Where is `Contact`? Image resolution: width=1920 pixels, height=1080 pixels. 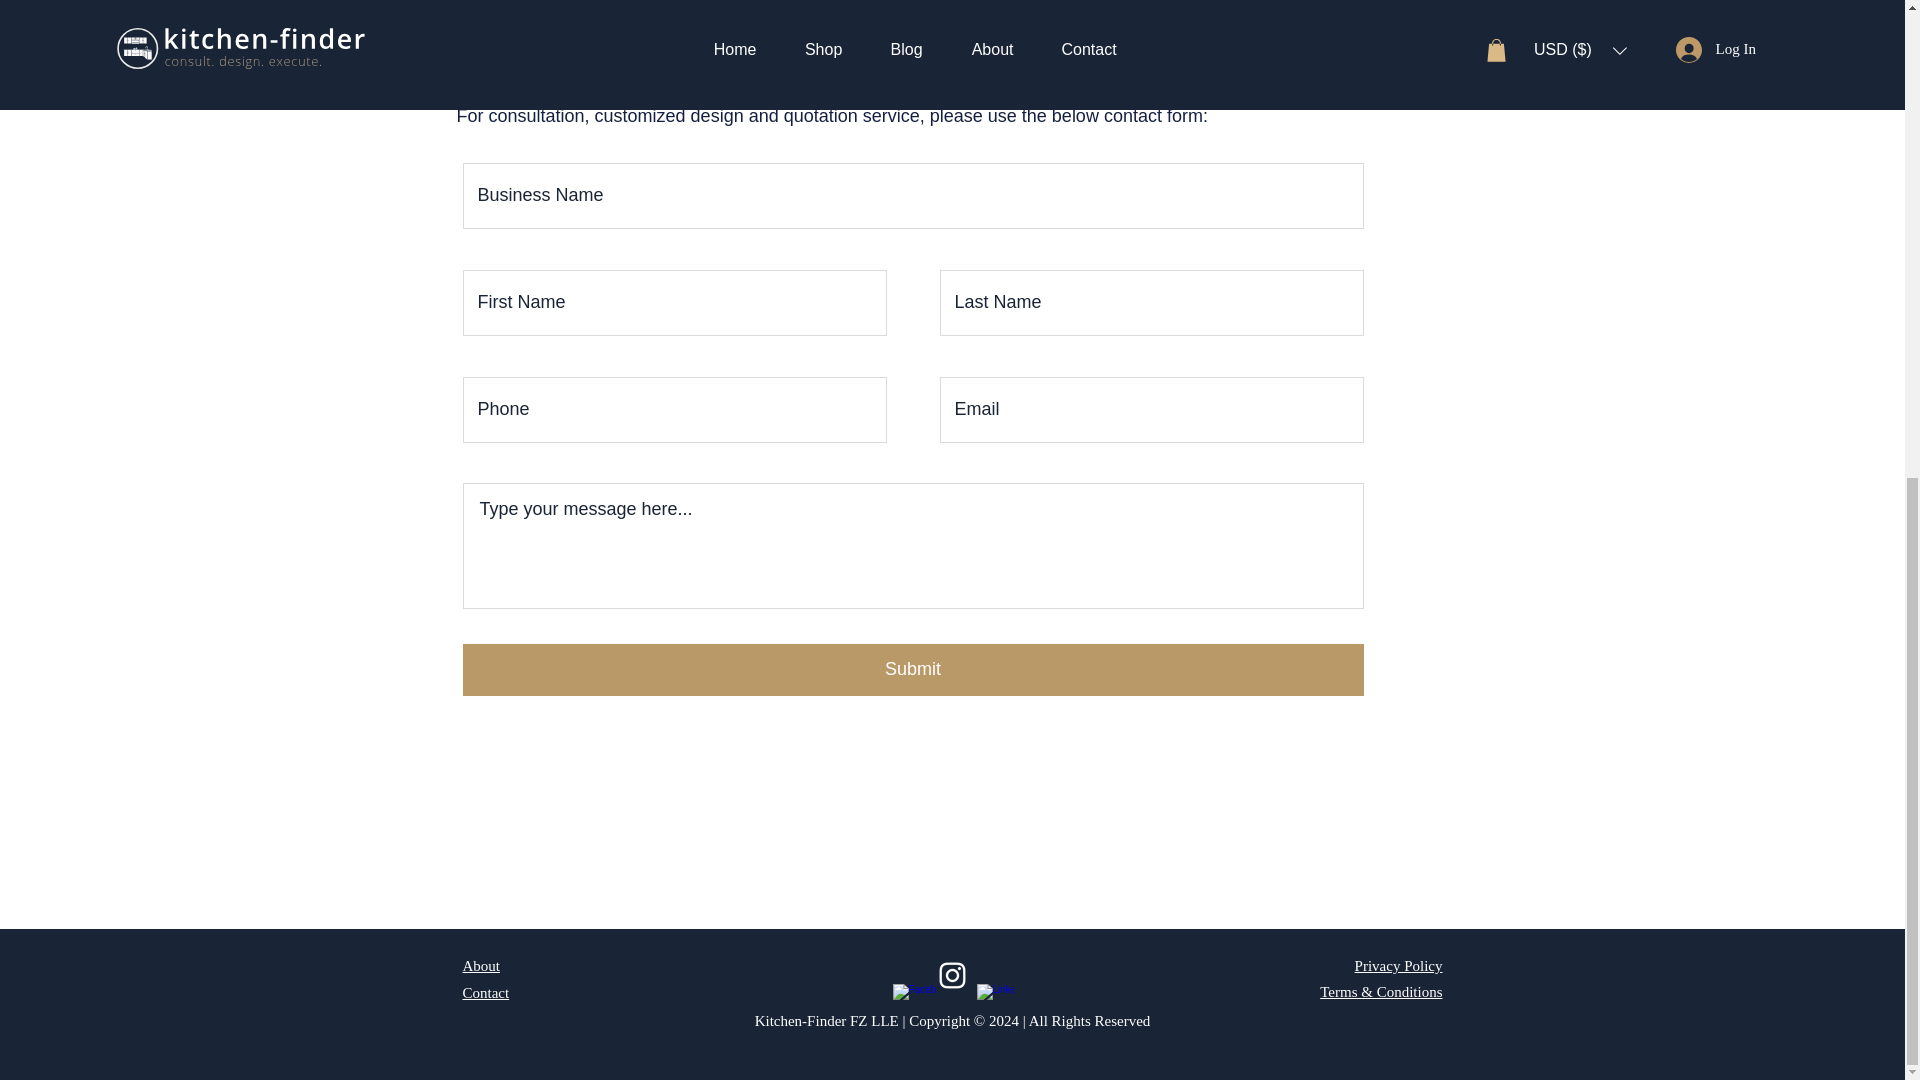
Contact is located at coordinates (485, 992).